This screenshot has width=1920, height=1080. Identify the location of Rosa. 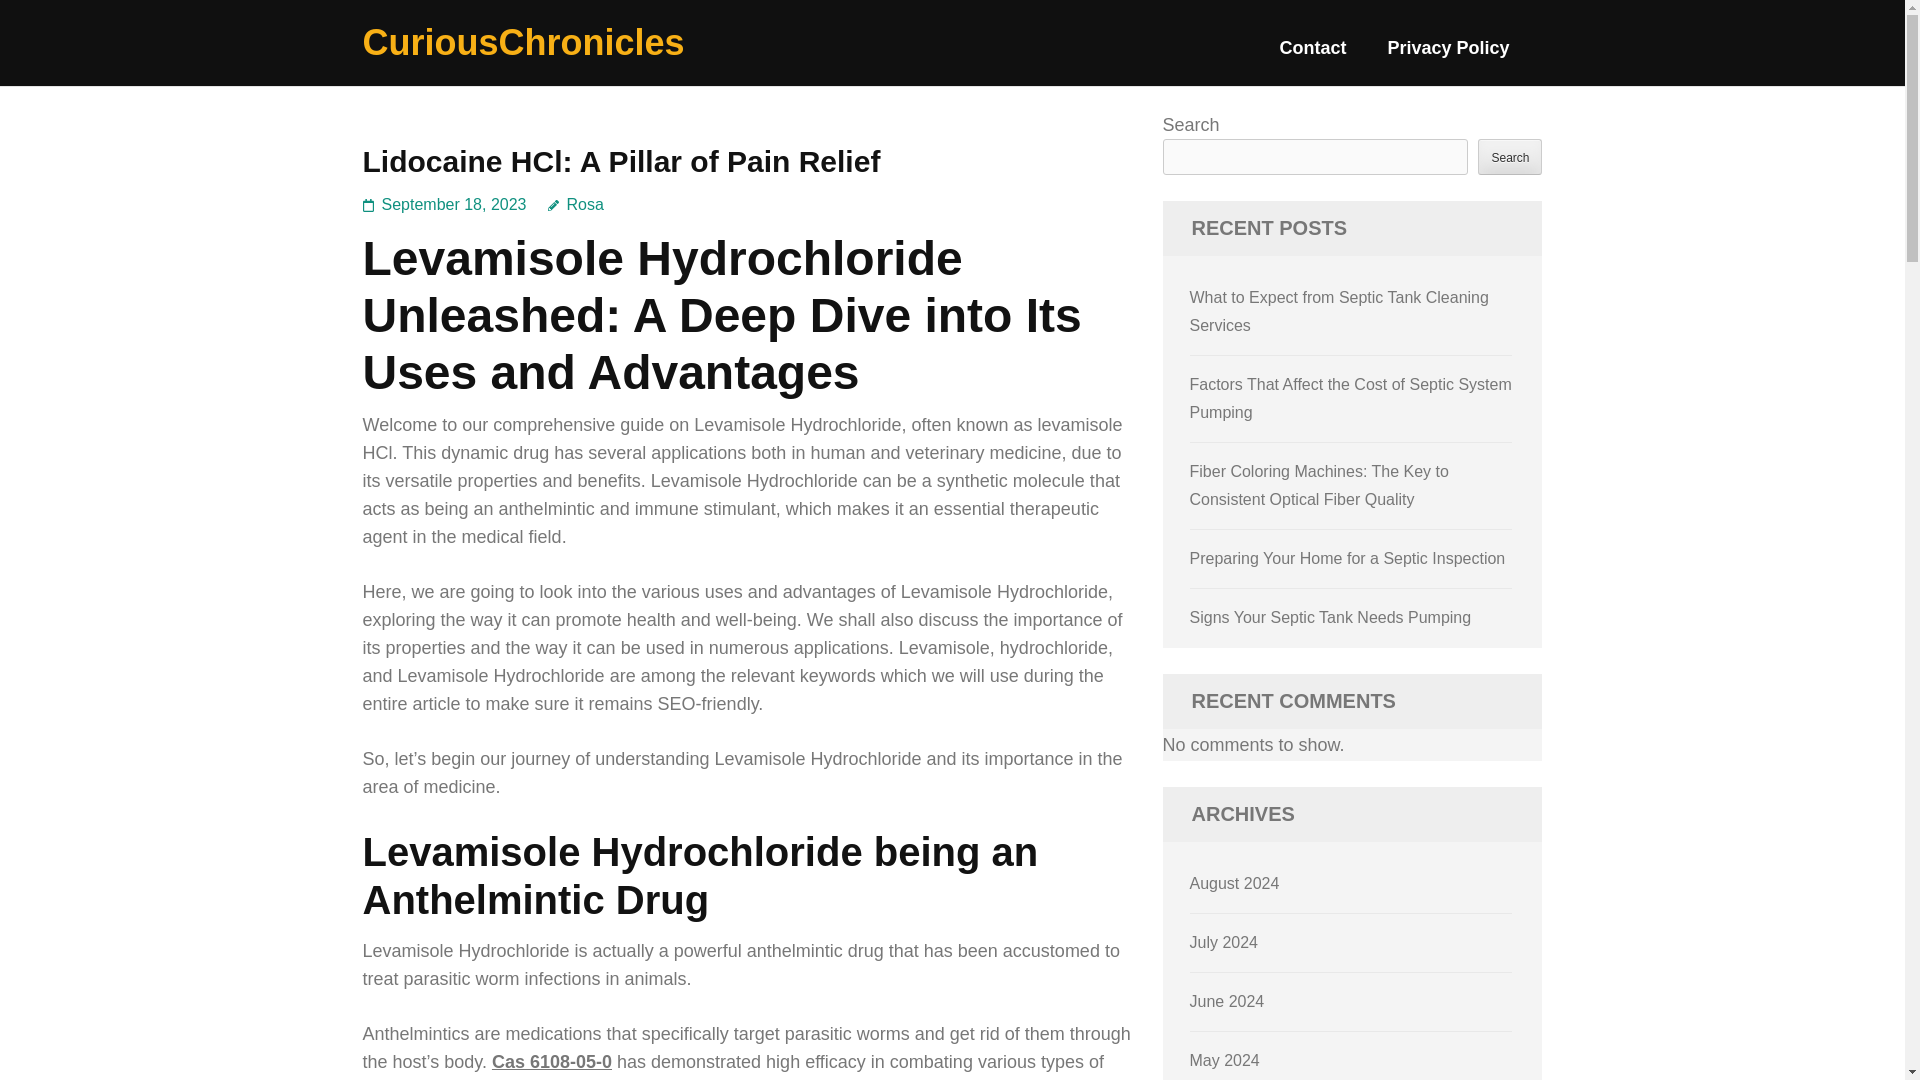
(576, 204).